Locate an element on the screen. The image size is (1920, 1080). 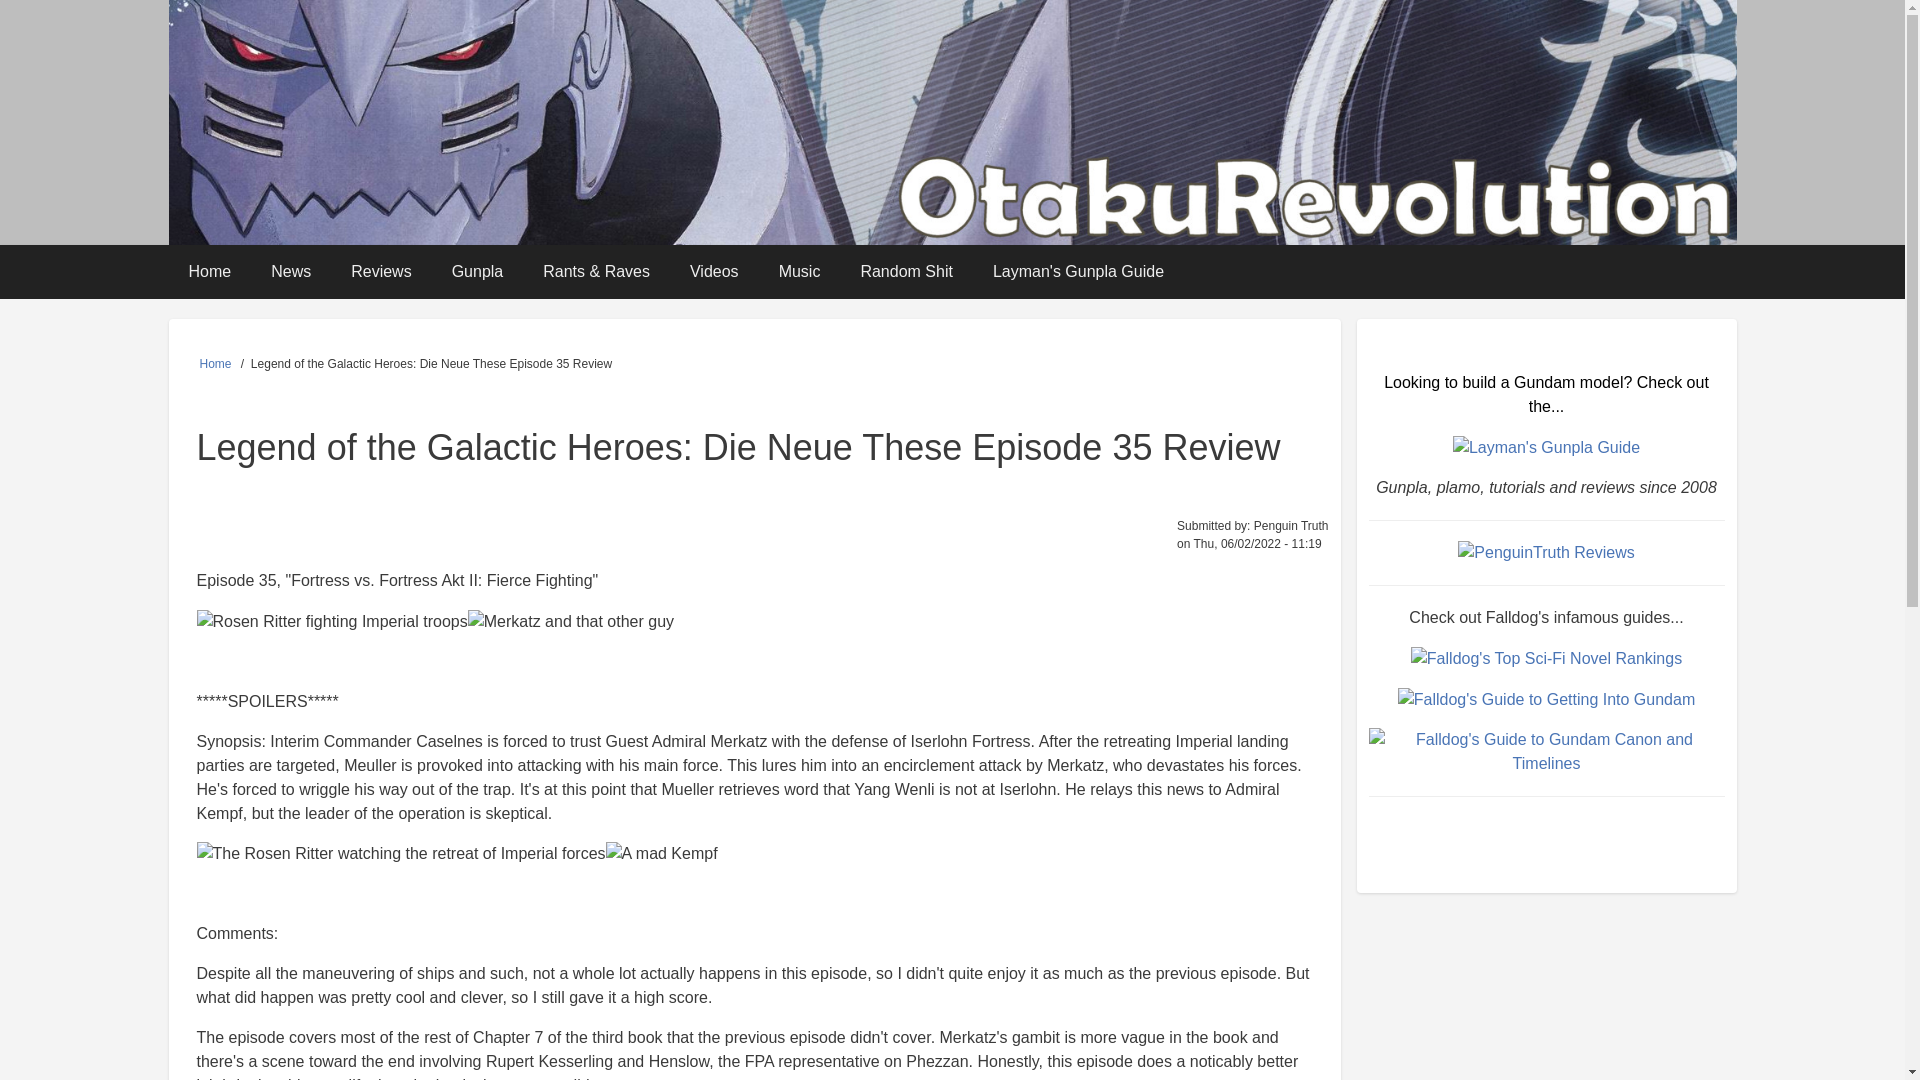
Videos is located at coordinates (714, 272).